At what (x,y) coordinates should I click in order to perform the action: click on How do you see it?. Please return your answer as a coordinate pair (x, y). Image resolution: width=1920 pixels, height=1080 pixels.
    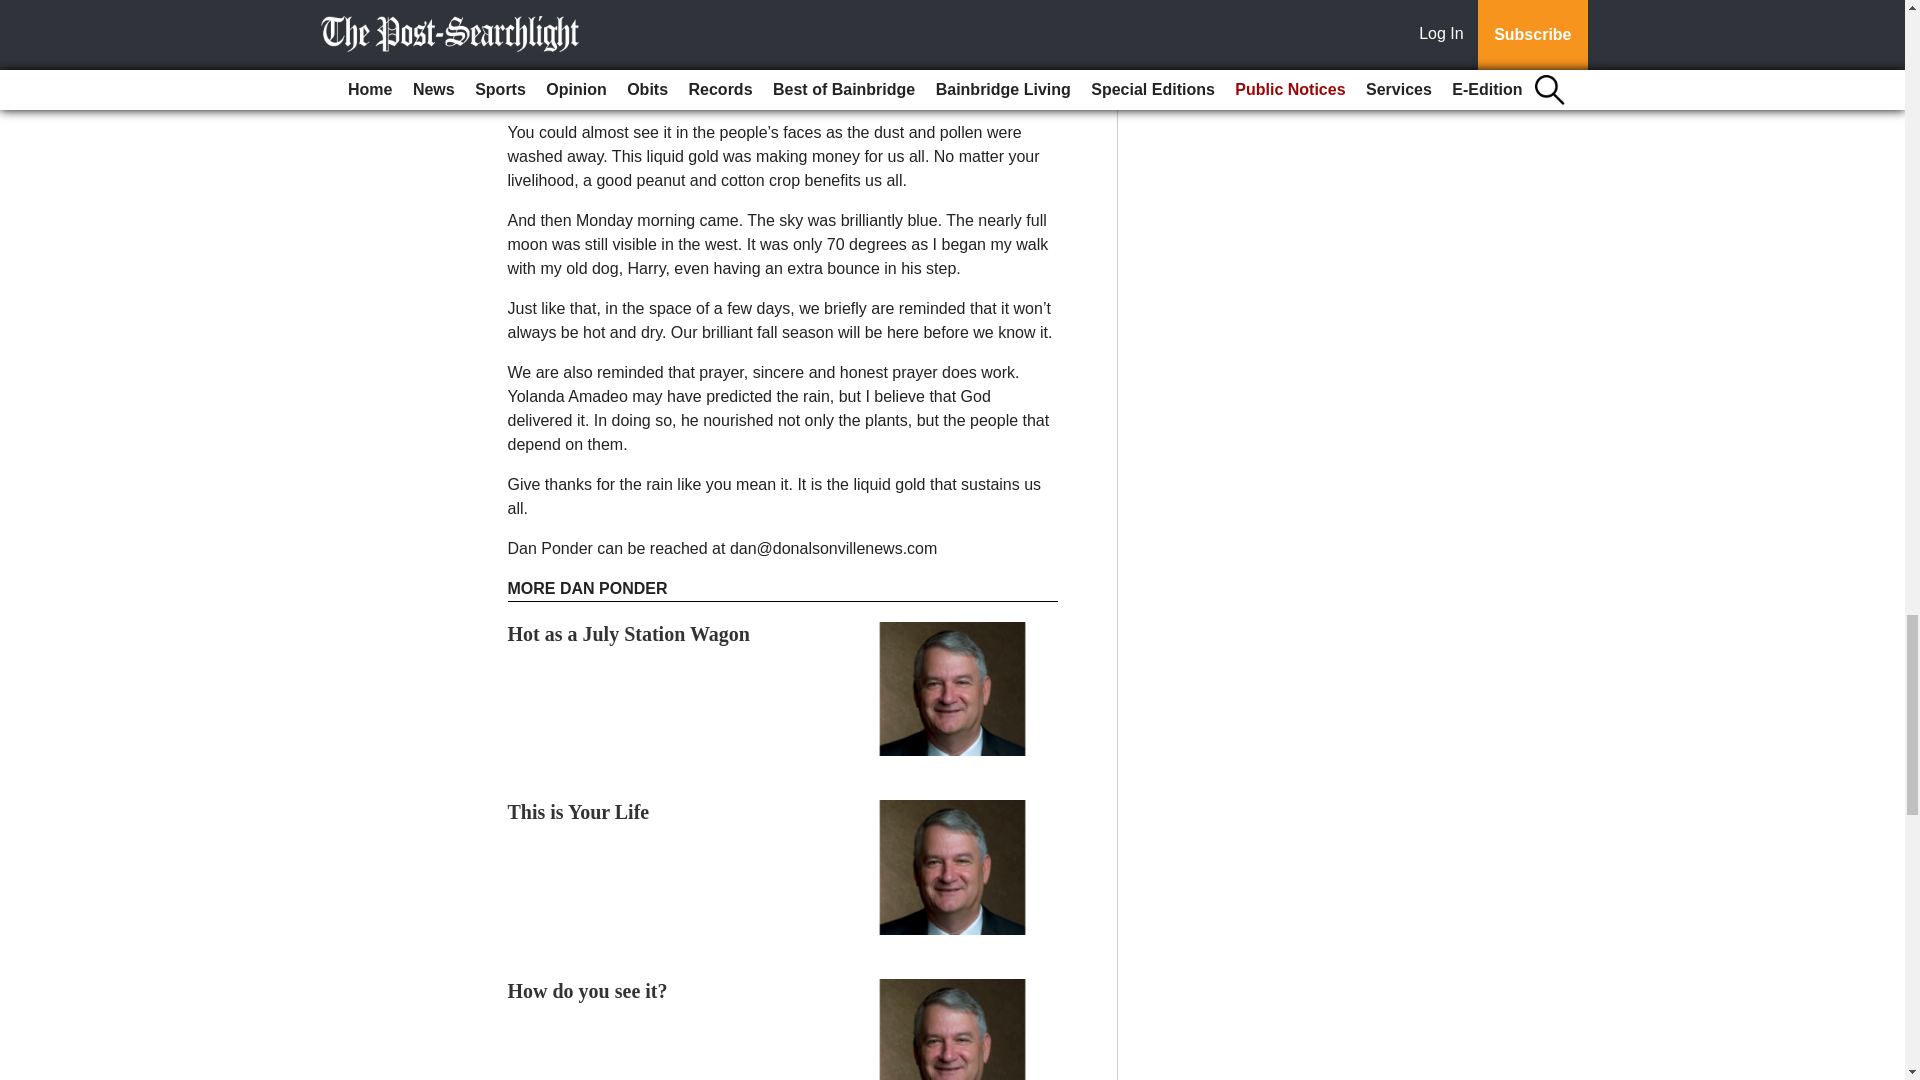
    Looking at the image, I should click on (588, 990).